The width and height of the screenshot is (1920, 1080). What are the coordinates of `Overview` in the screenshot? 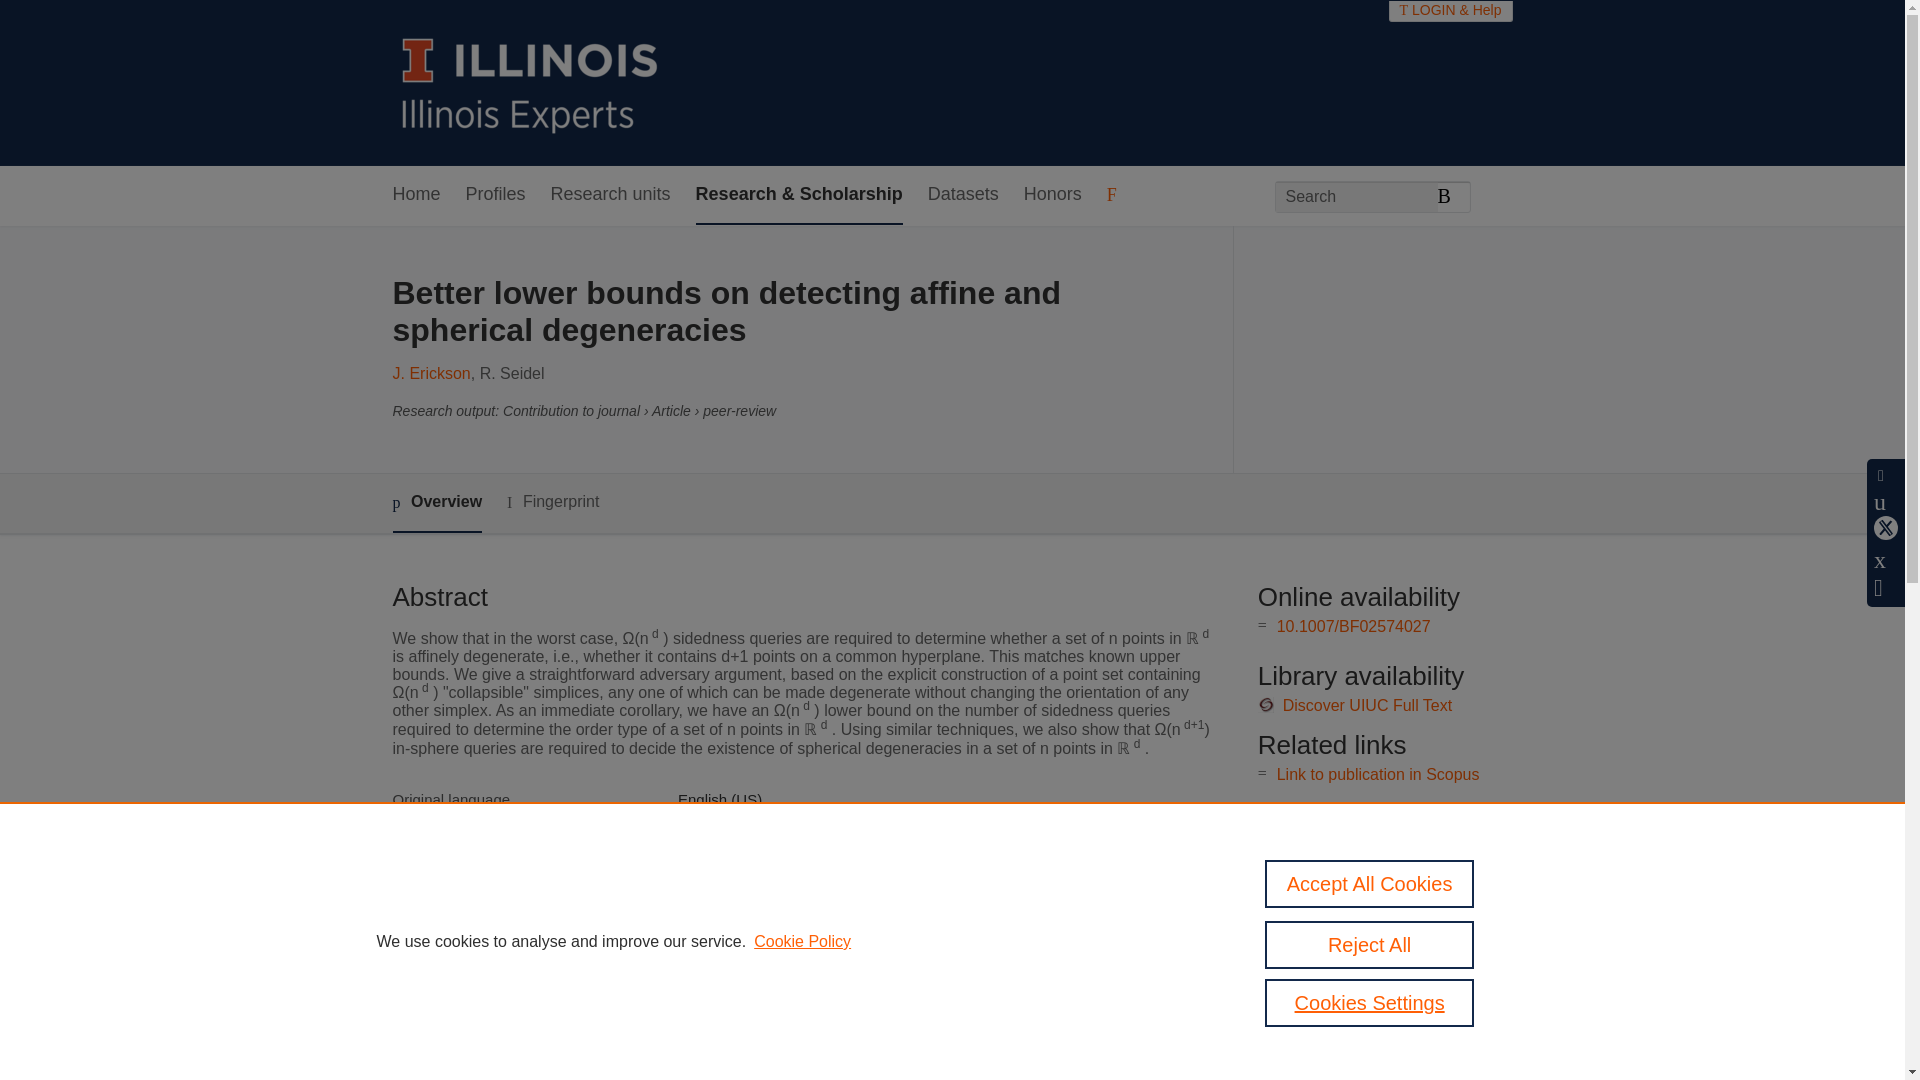 It's located at (436, 504).